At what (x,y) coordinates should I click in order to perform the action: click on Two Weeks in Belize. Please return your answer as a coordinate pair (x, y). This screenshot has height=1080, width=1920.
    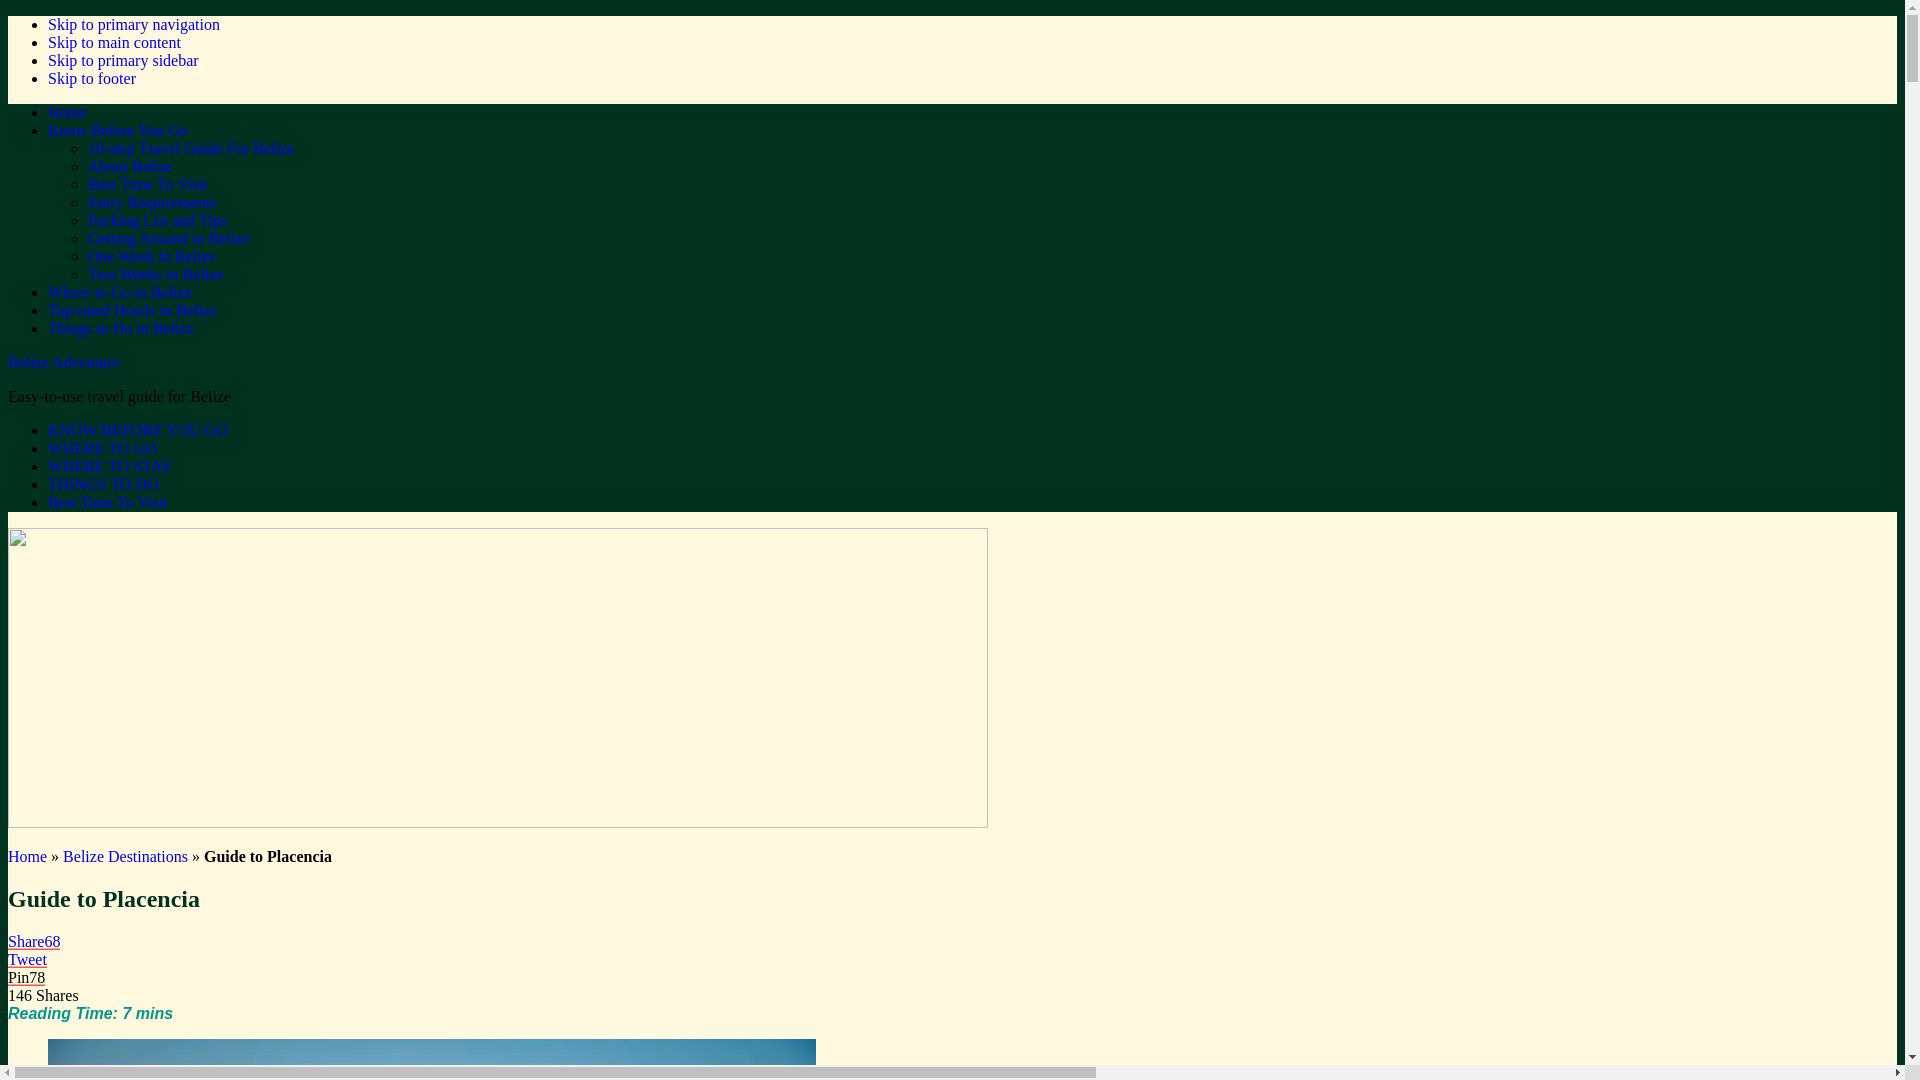
    Looking at the image, I should click on (156, 274).